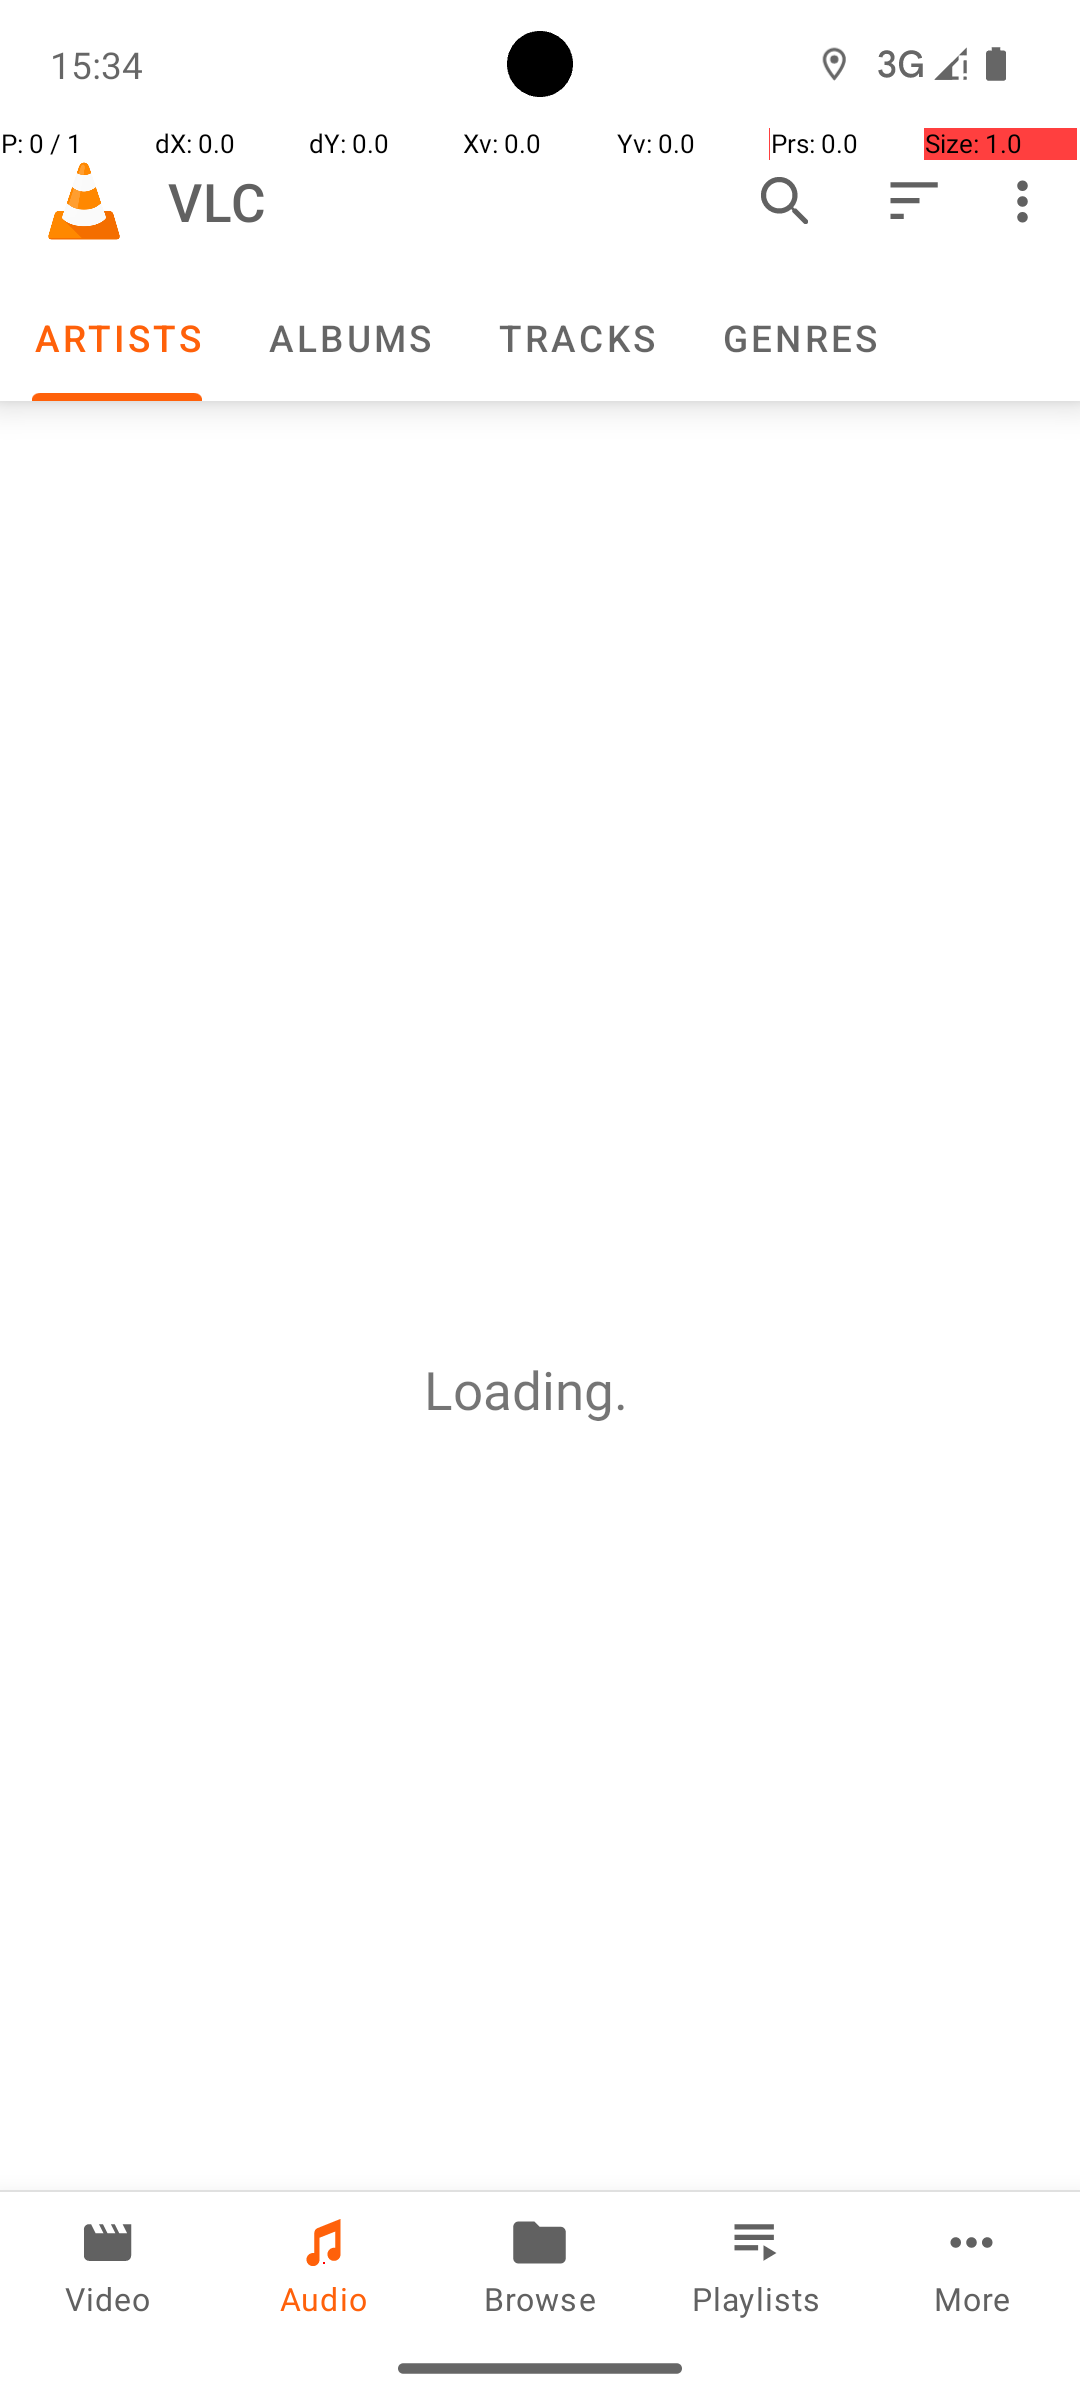 The width and height of the screenshot is (1080, 2400). What do you see at coordinates (349, 338) in the screenshot?
I see `ALBUMS` at bounding box center [349, 338].